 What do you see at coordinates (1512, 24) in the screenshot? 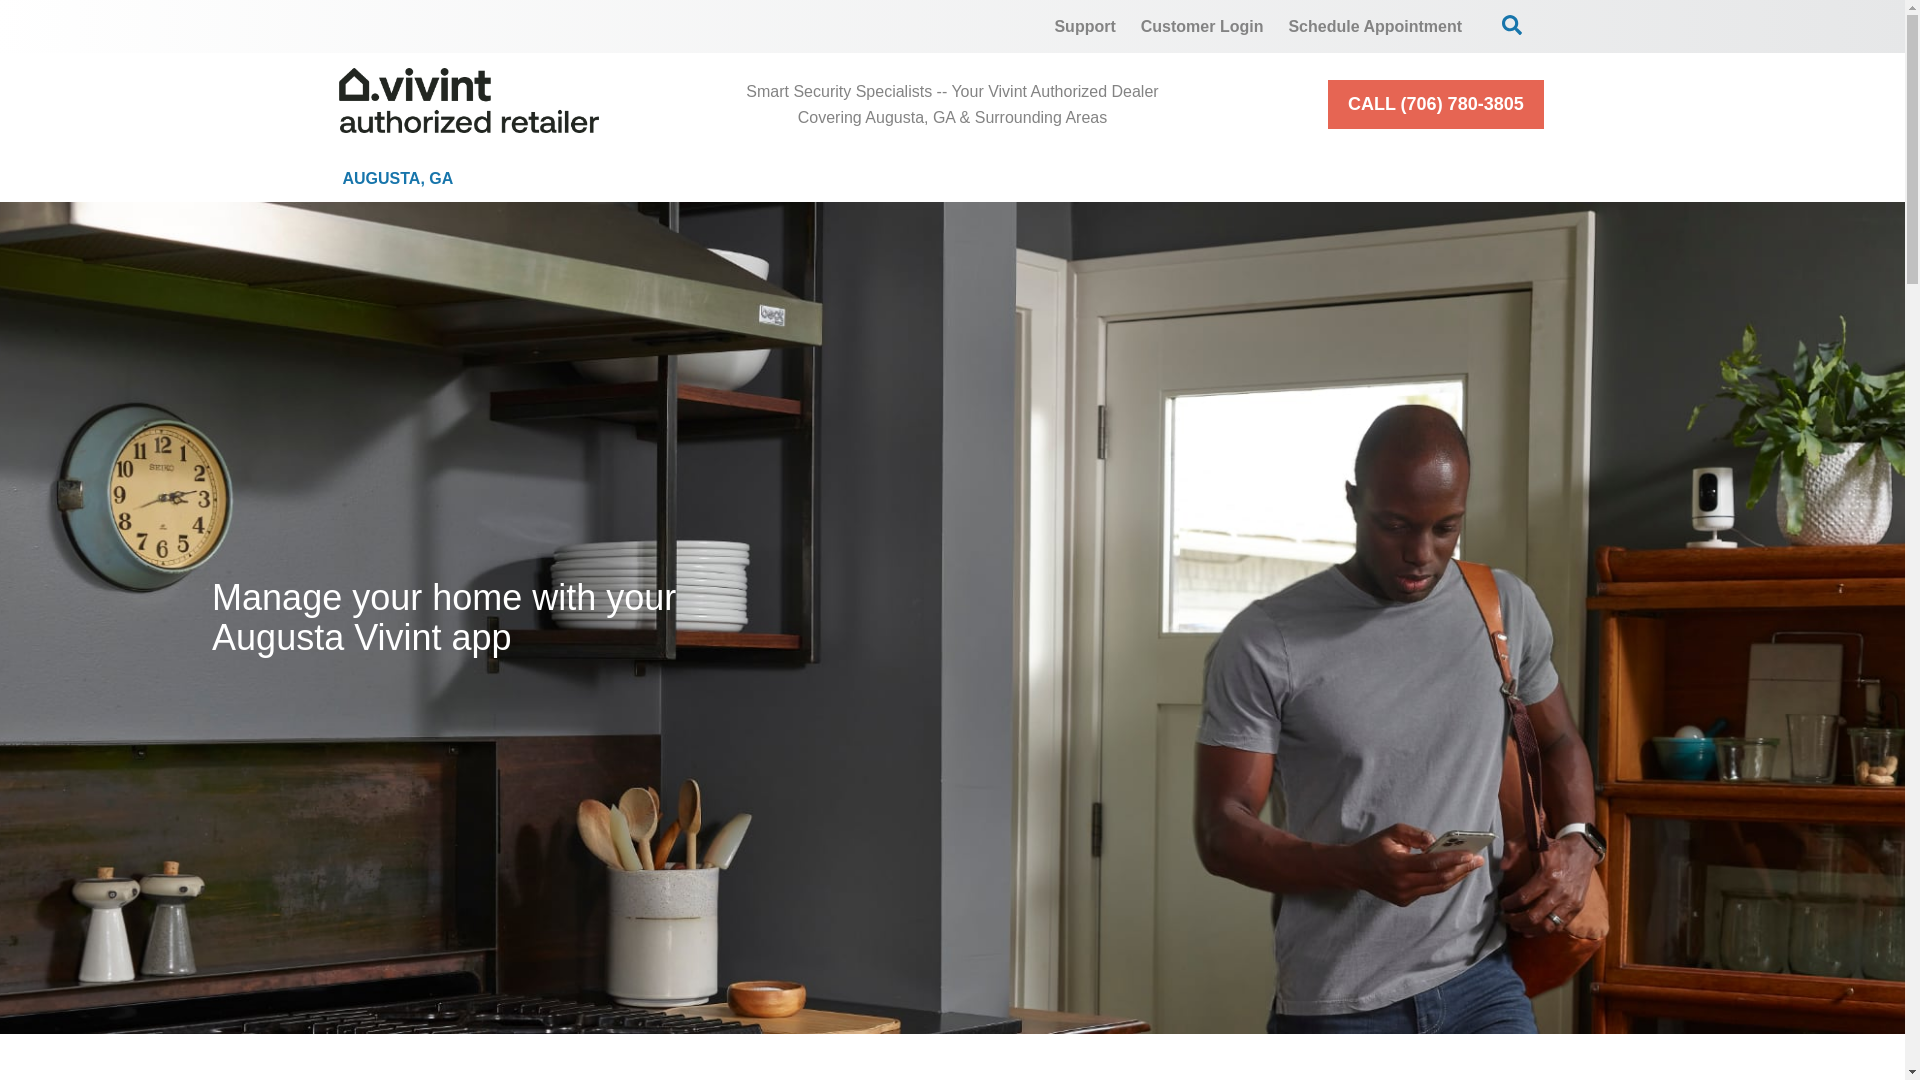
I see `Open Search` at bounding box center [1512, 24].